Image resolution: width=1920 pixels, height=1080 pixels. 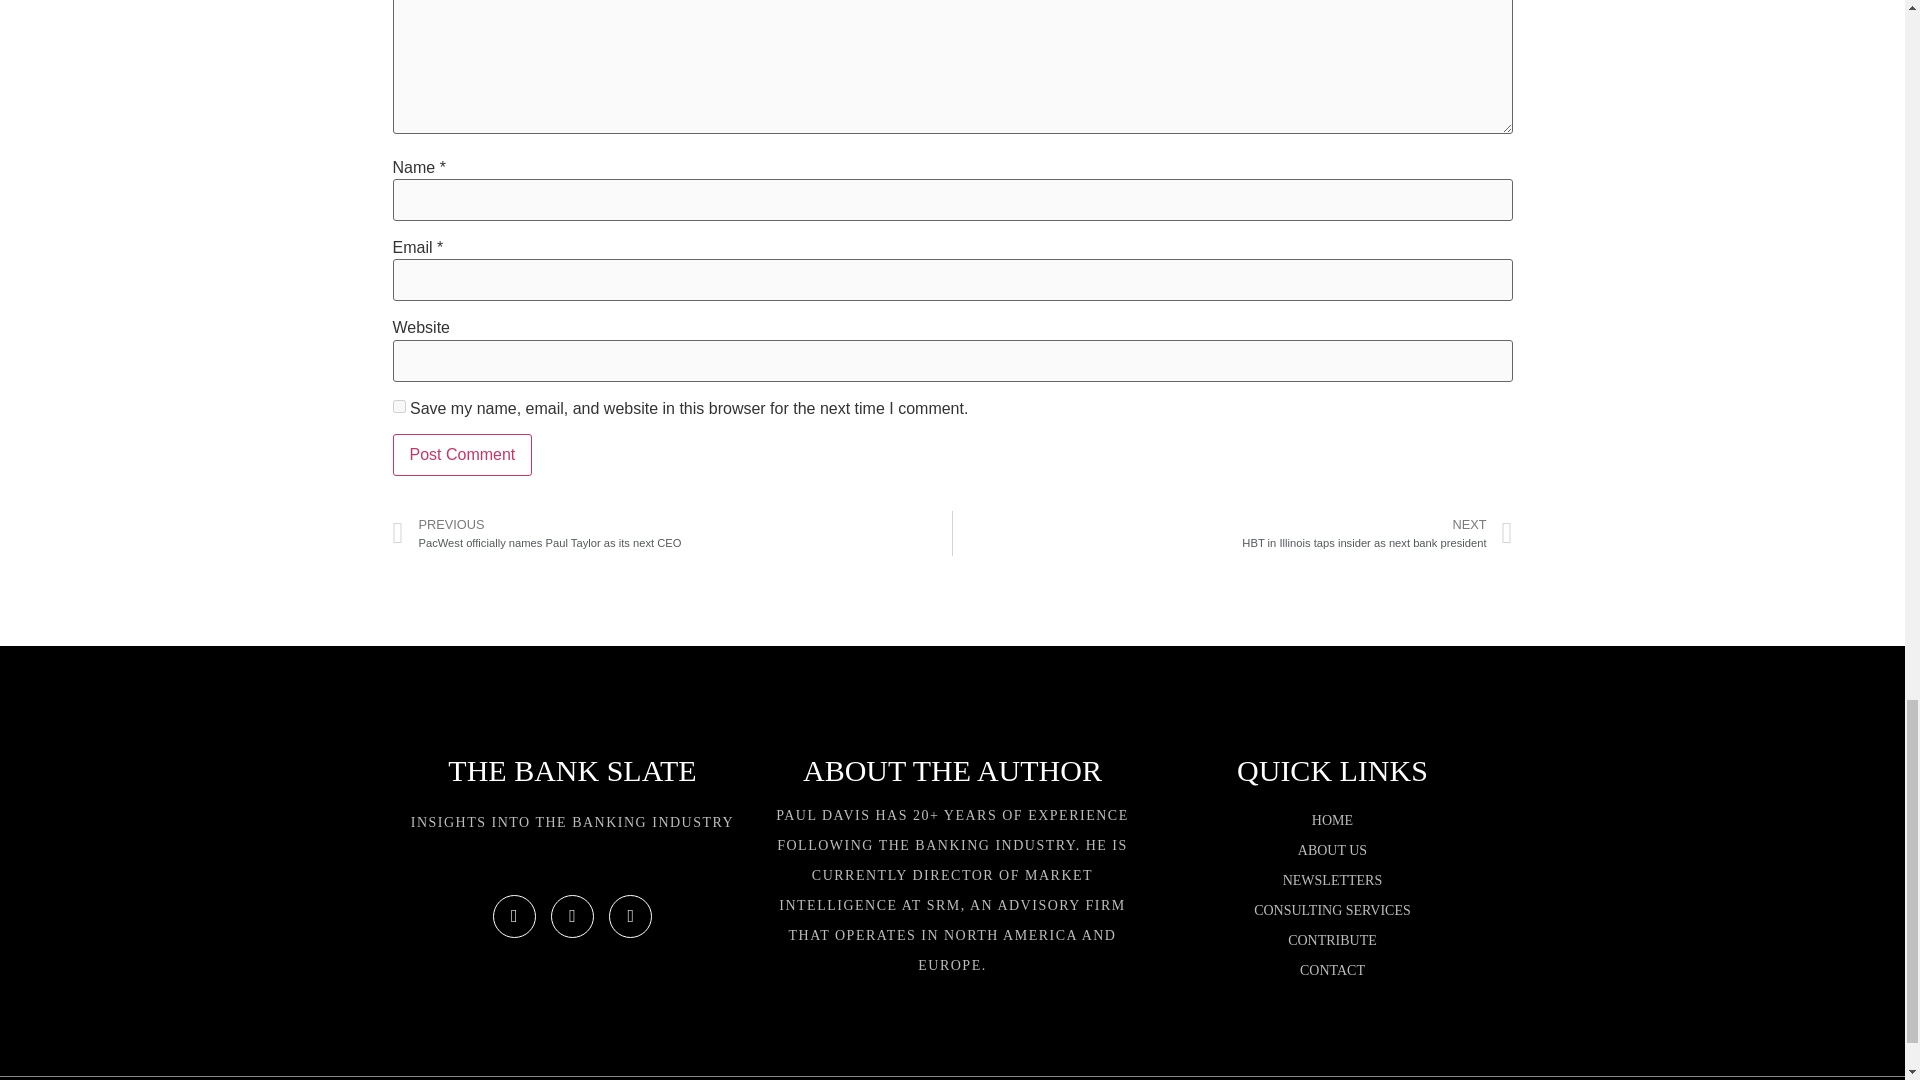 What do you see at coordinates (1377, 533) in the screenshot?
I see `CONSULTING SERVICES` at bounding box center [1377, 533].